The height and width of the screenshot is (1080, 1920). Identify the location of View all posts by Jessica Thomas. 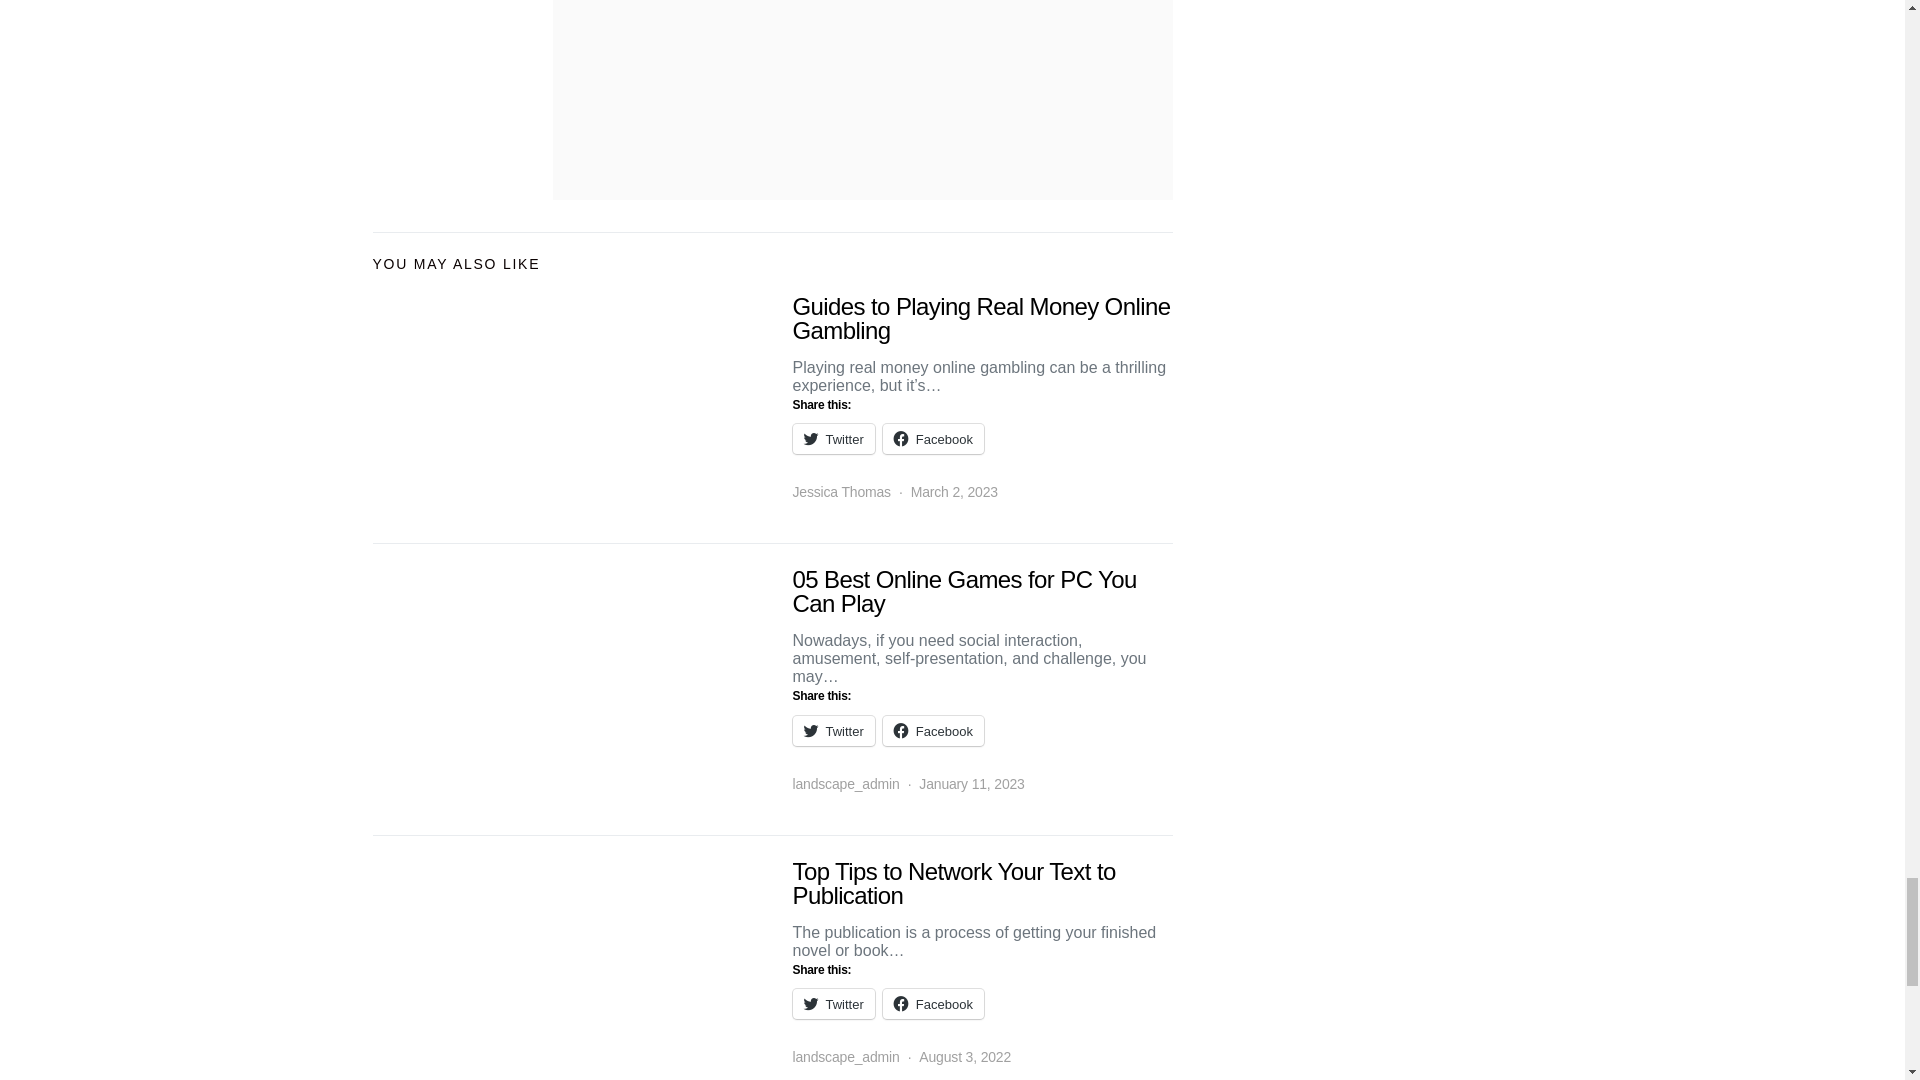
(840, 492).